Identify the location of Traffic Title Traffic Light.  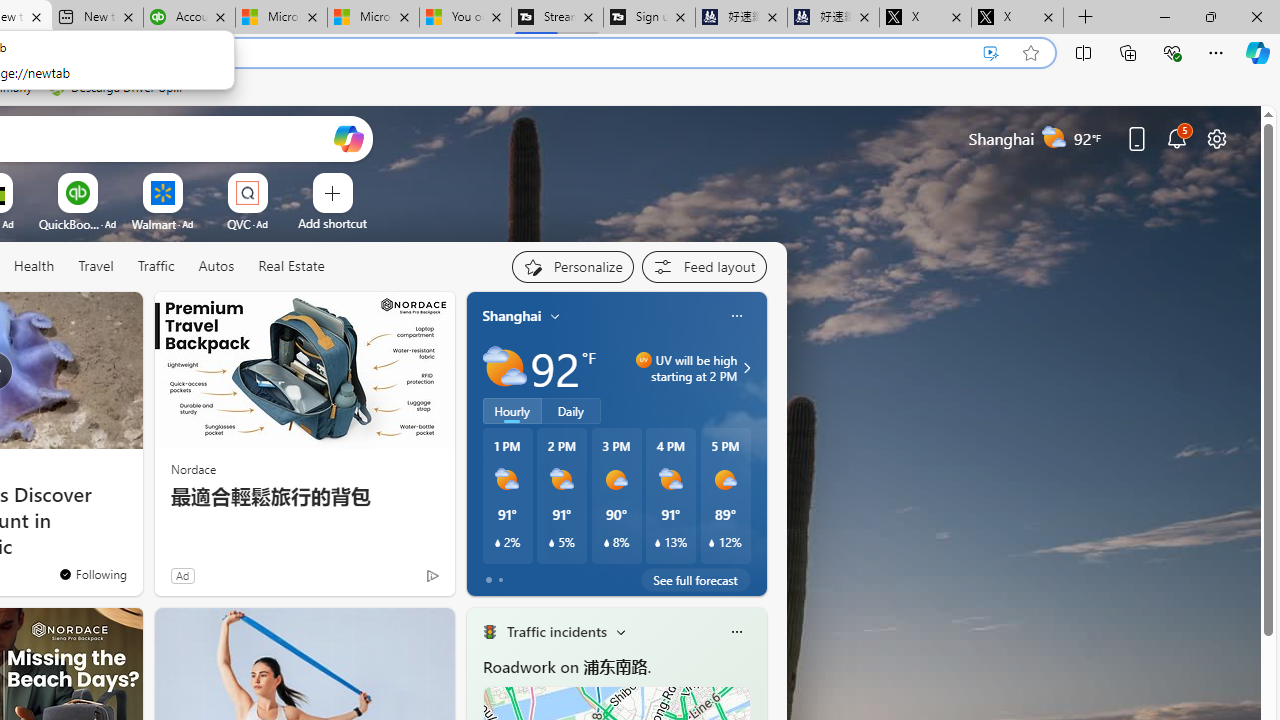
(489, 632).